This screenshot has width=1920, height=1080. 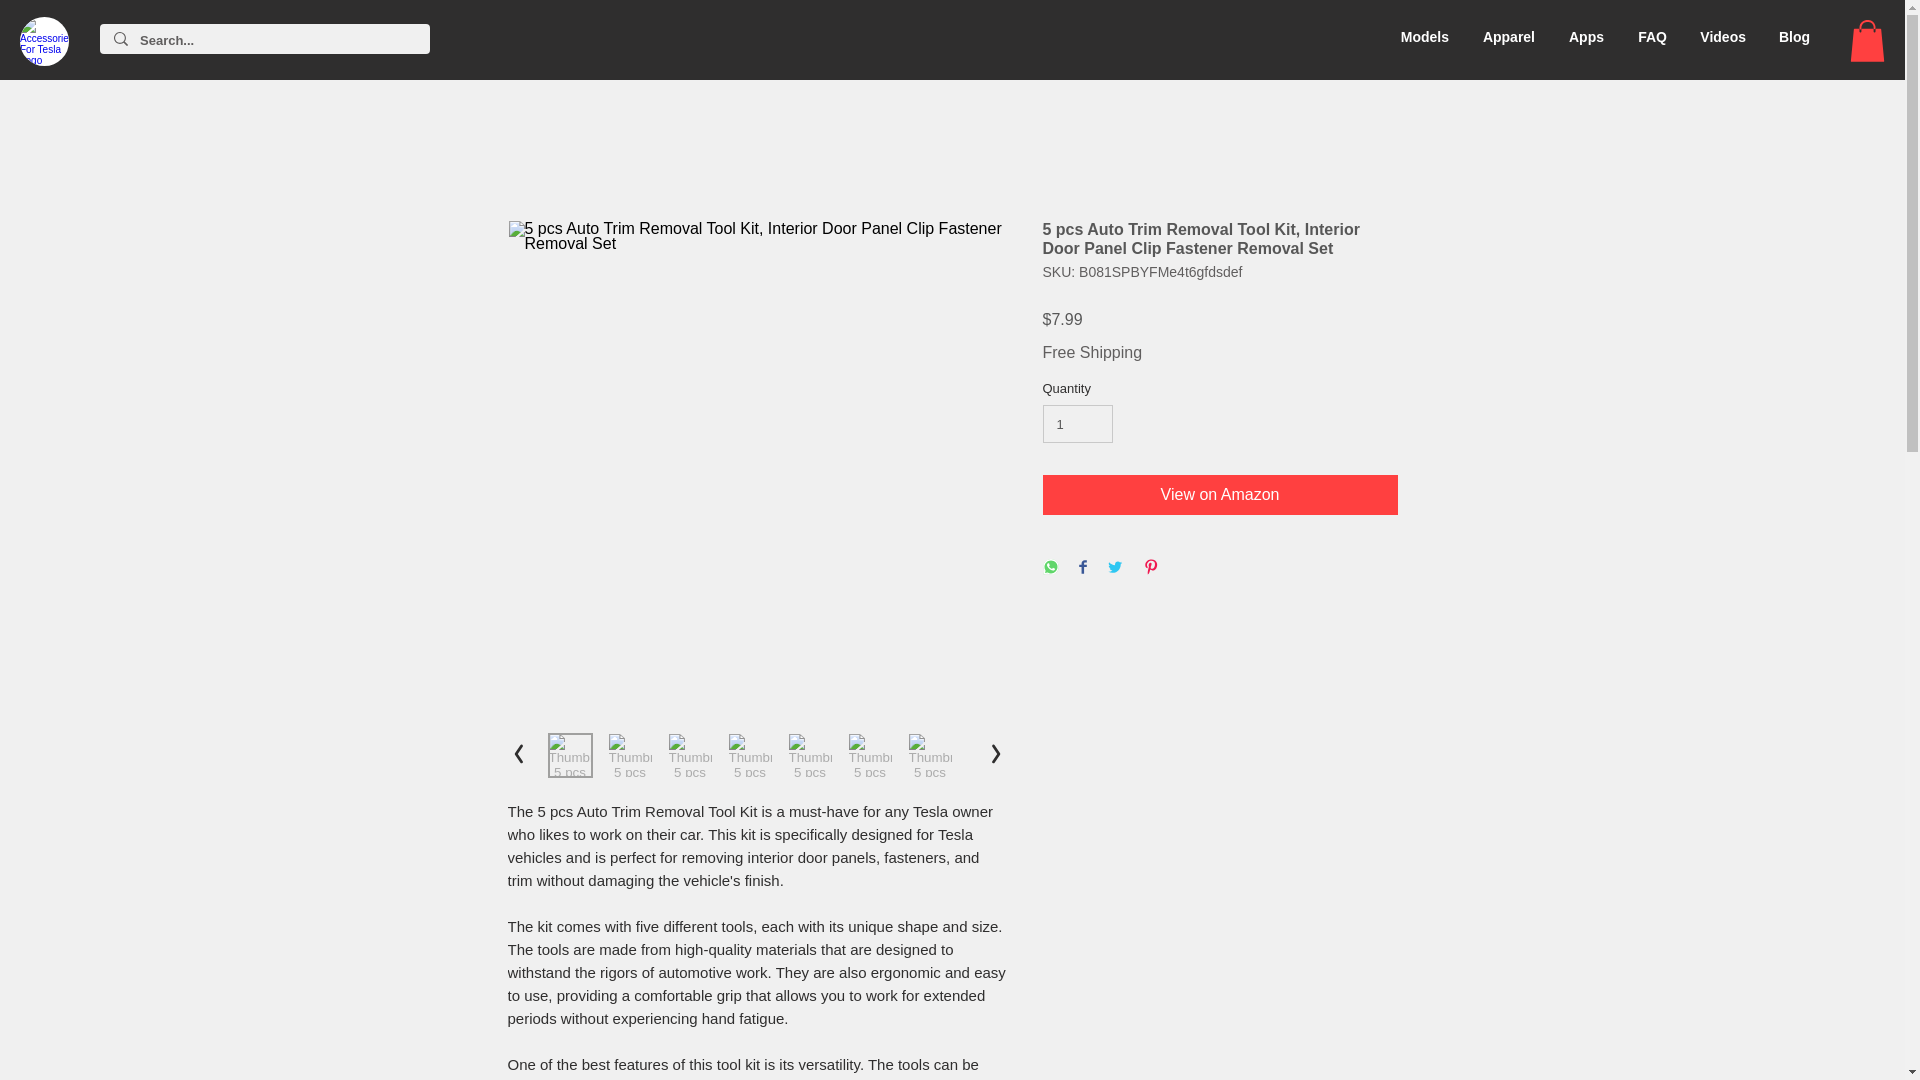 What do you see at coordinates (1092, 352) in the screenshot?
I see `Free Shipping` at bounding box center [1092, 352].